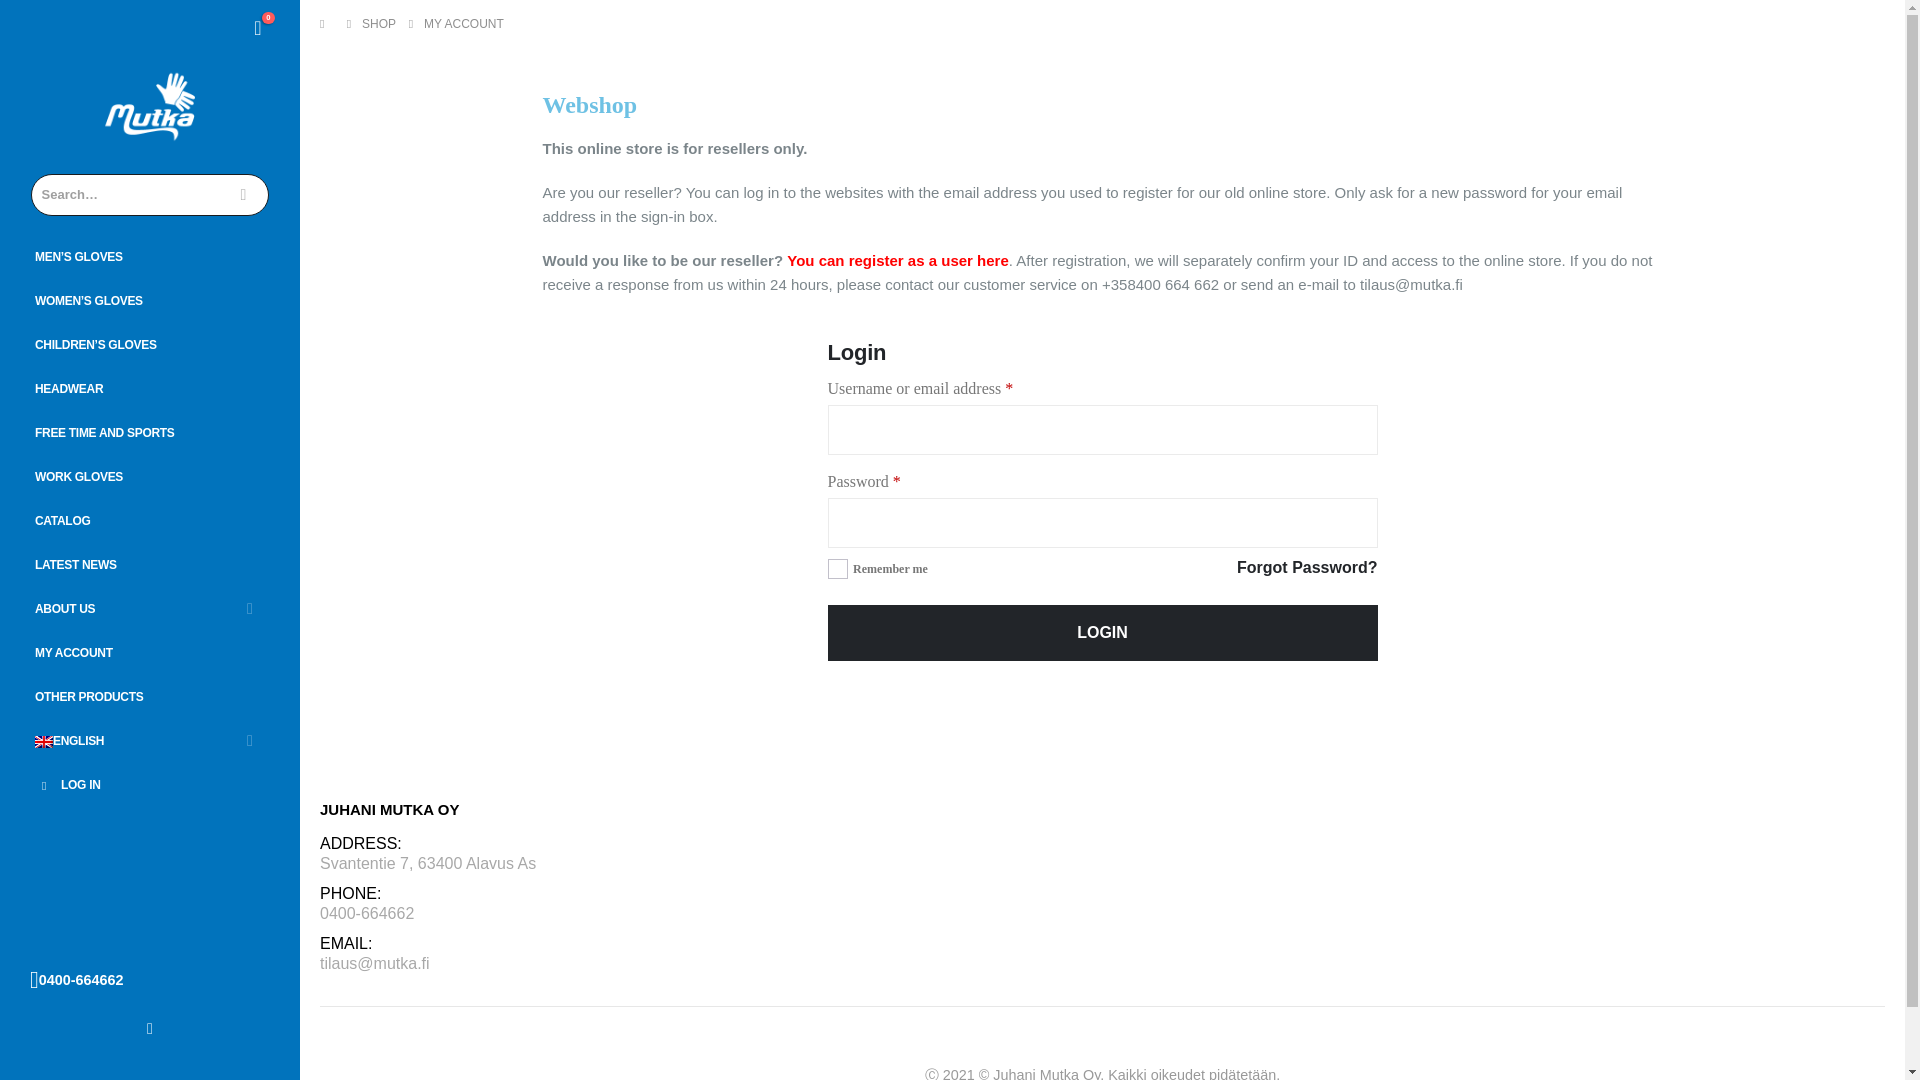  What do you see at coordinates (150, 432) in the screenshot?
I see `FREE TIME AND SPORTS` at bounding box center [150, 432].